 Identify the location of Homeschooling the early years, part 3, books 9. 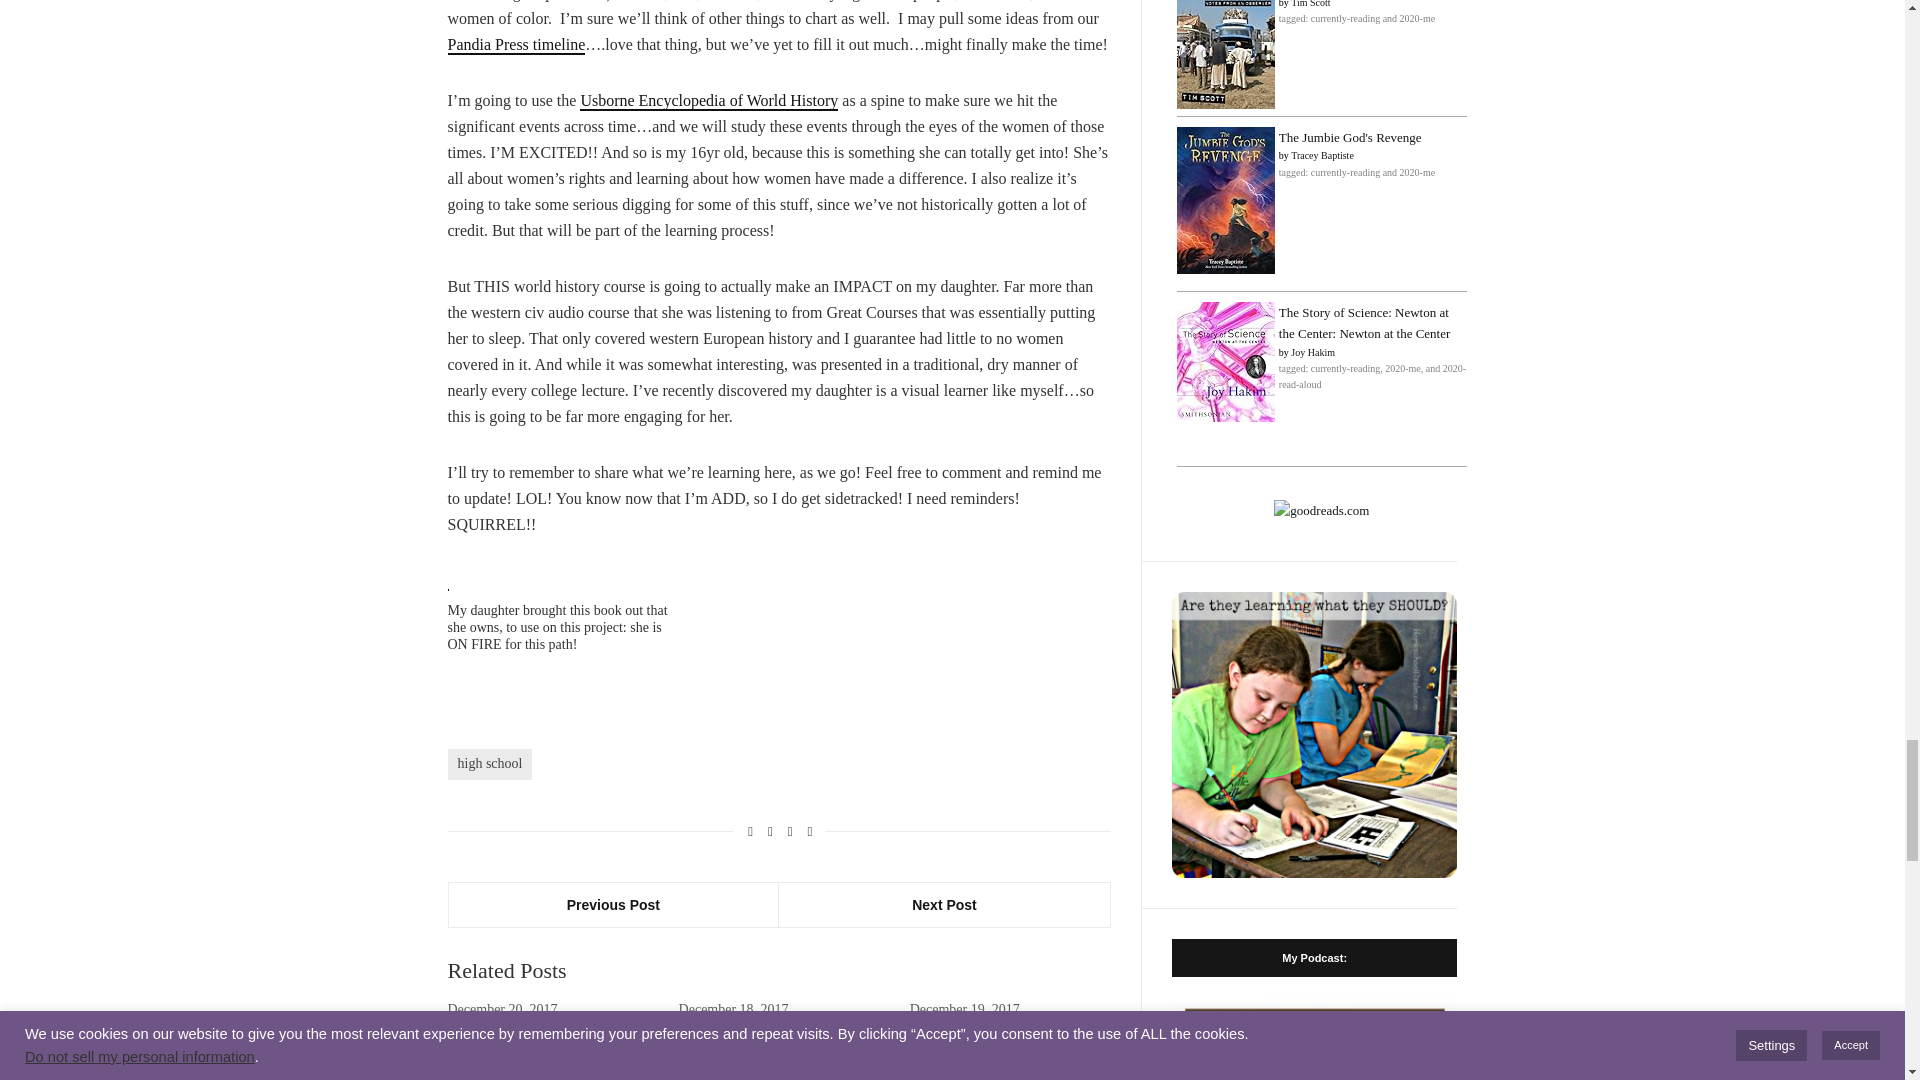
(779, 1056).